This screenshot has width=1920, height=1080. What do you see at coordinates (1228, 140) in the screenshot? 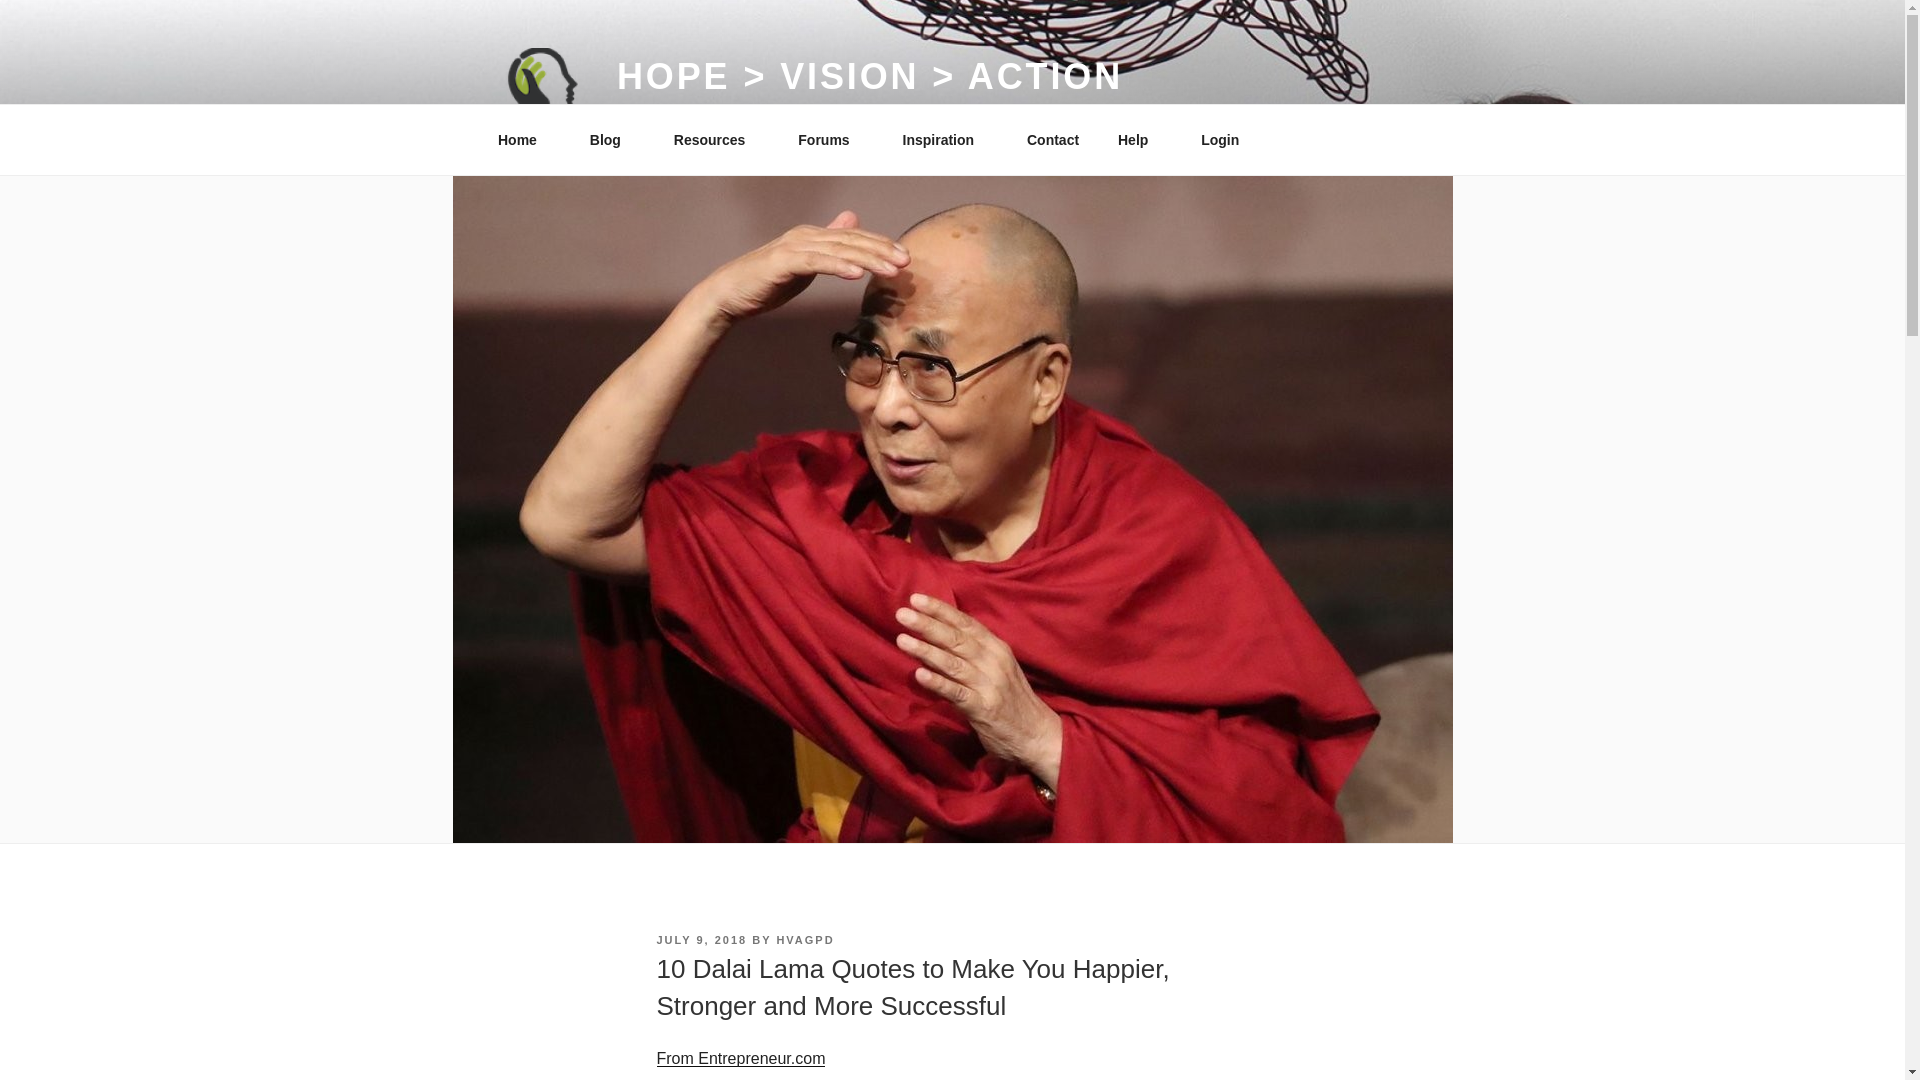
I see `Login` at bounding box center [1228, 140].